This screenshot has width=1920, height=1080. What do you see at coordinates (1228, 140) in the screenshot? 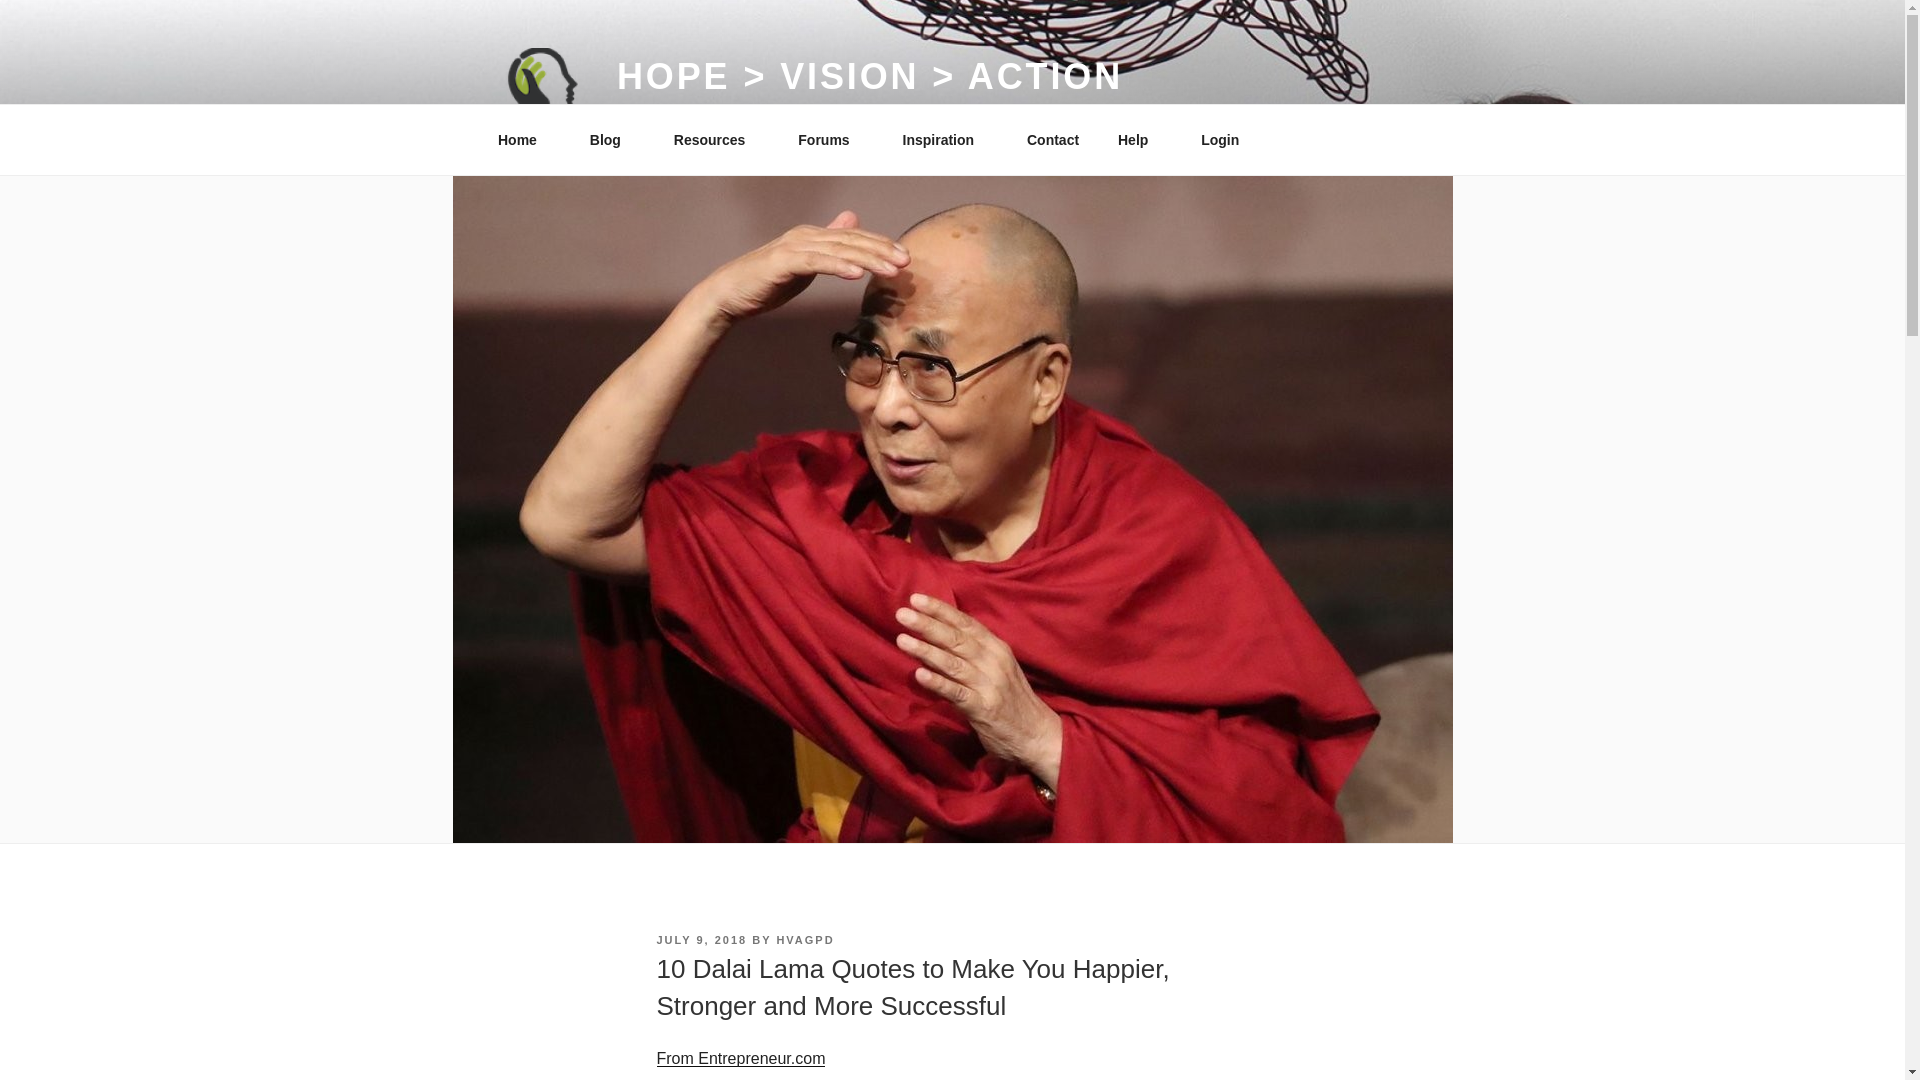
I see `Login` at bounding box center [1228, 140].